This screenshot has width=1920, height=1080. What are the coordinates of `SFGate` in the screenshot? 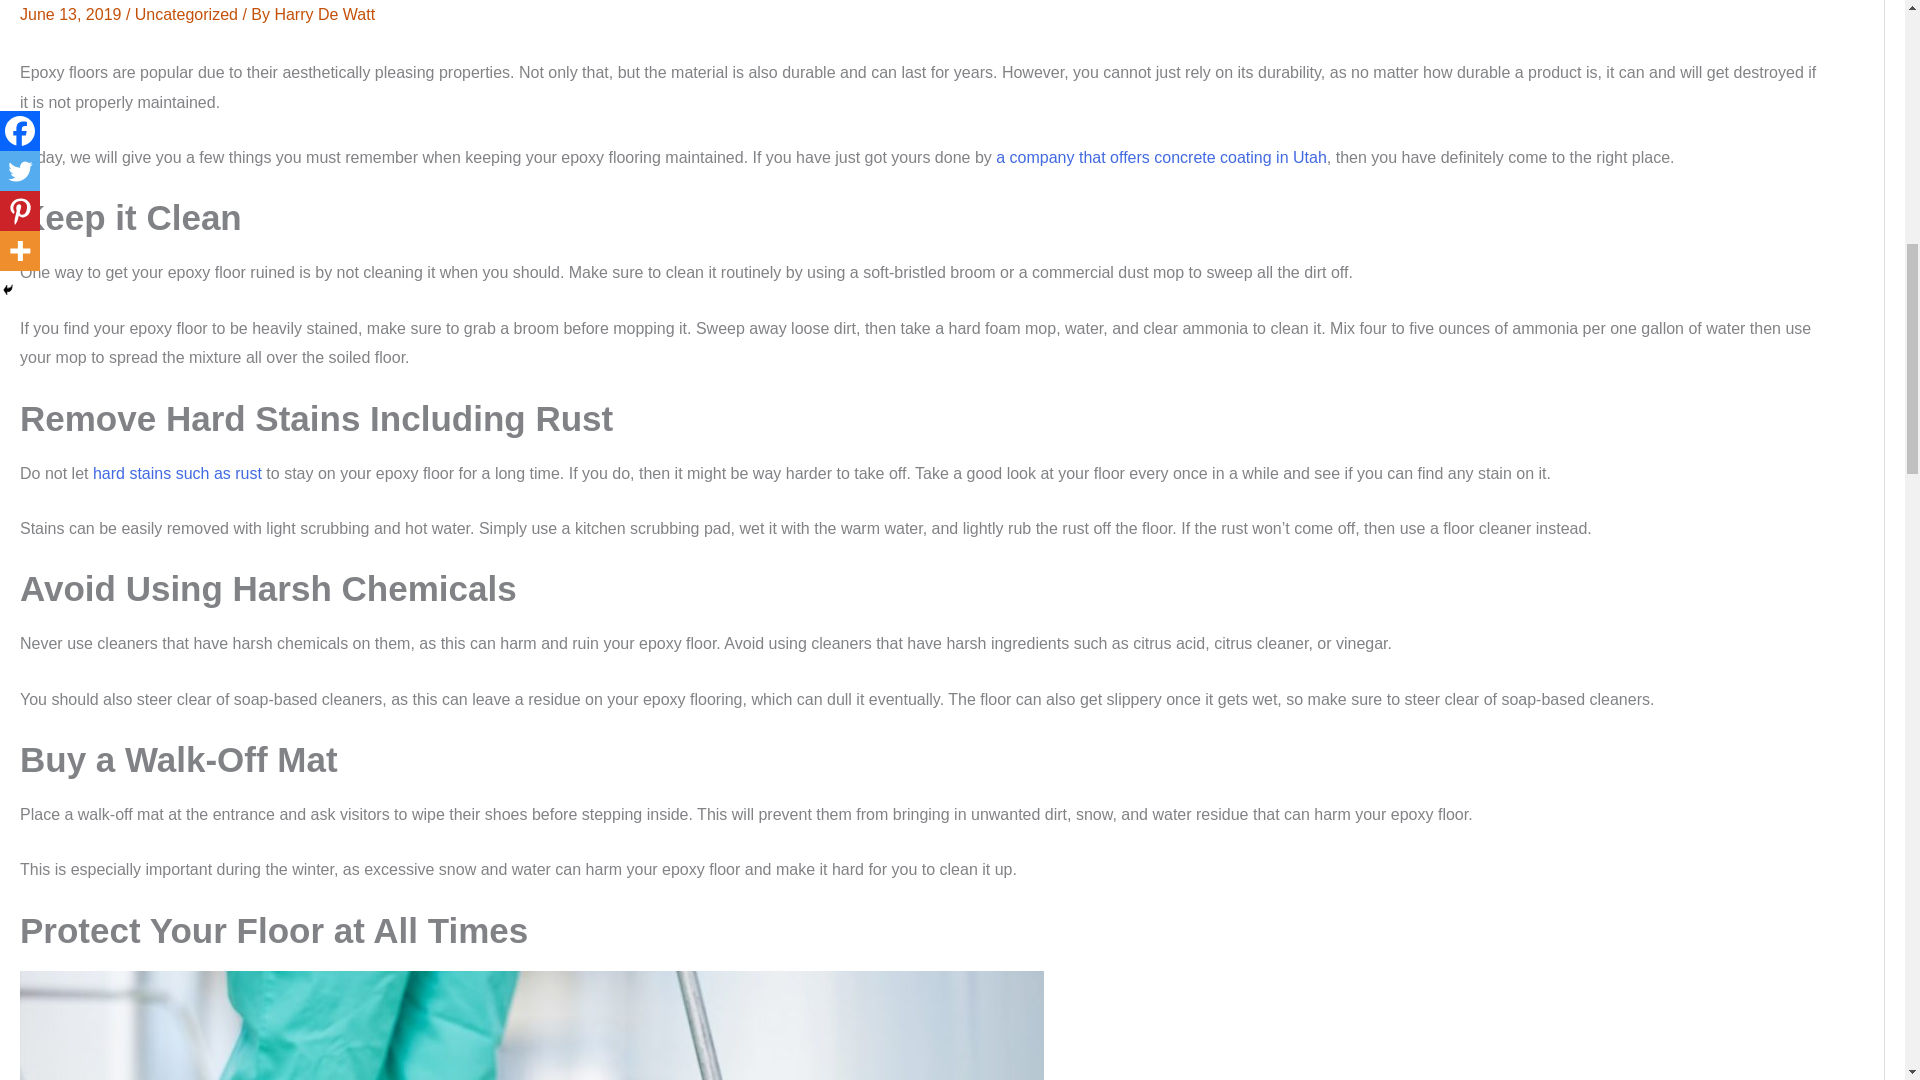 It's located at (176, 473).